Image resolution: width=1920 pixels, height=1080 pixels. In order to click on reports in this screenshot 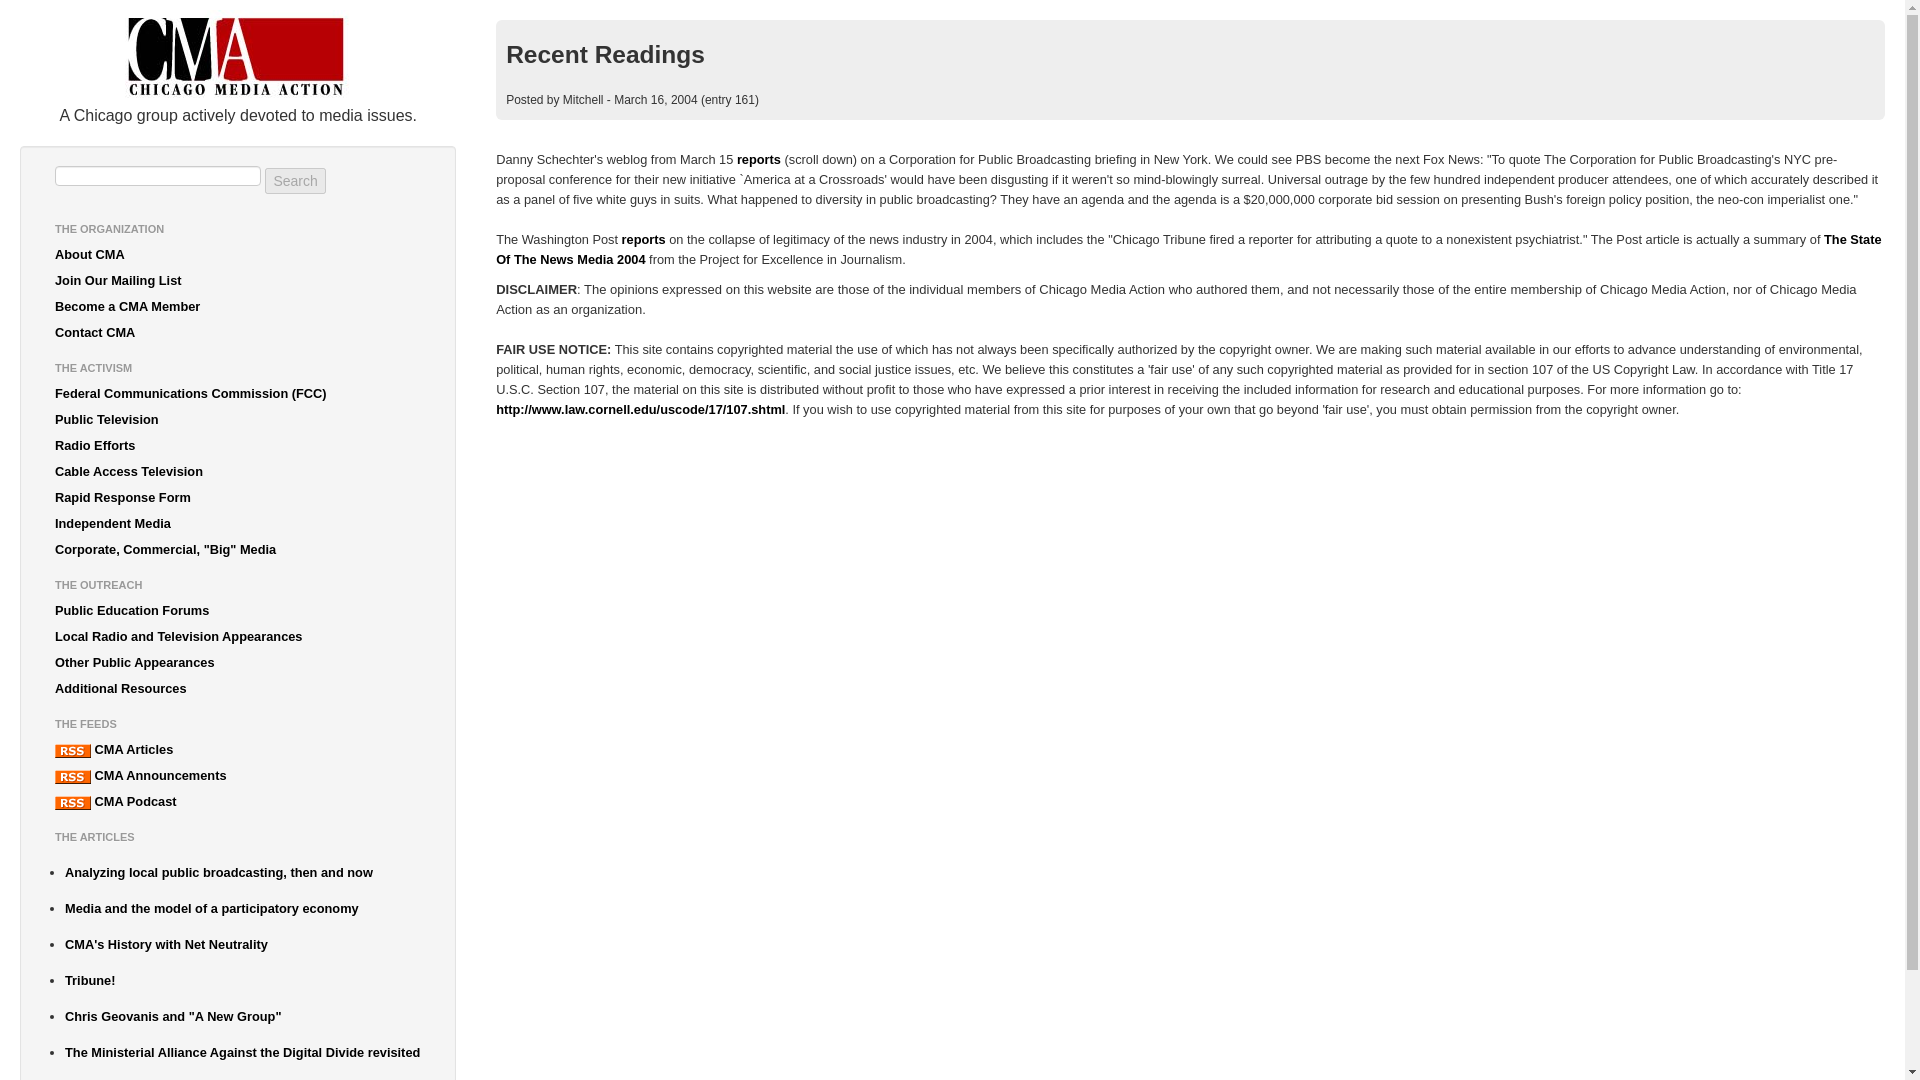, I will do `click(644, 240)`.